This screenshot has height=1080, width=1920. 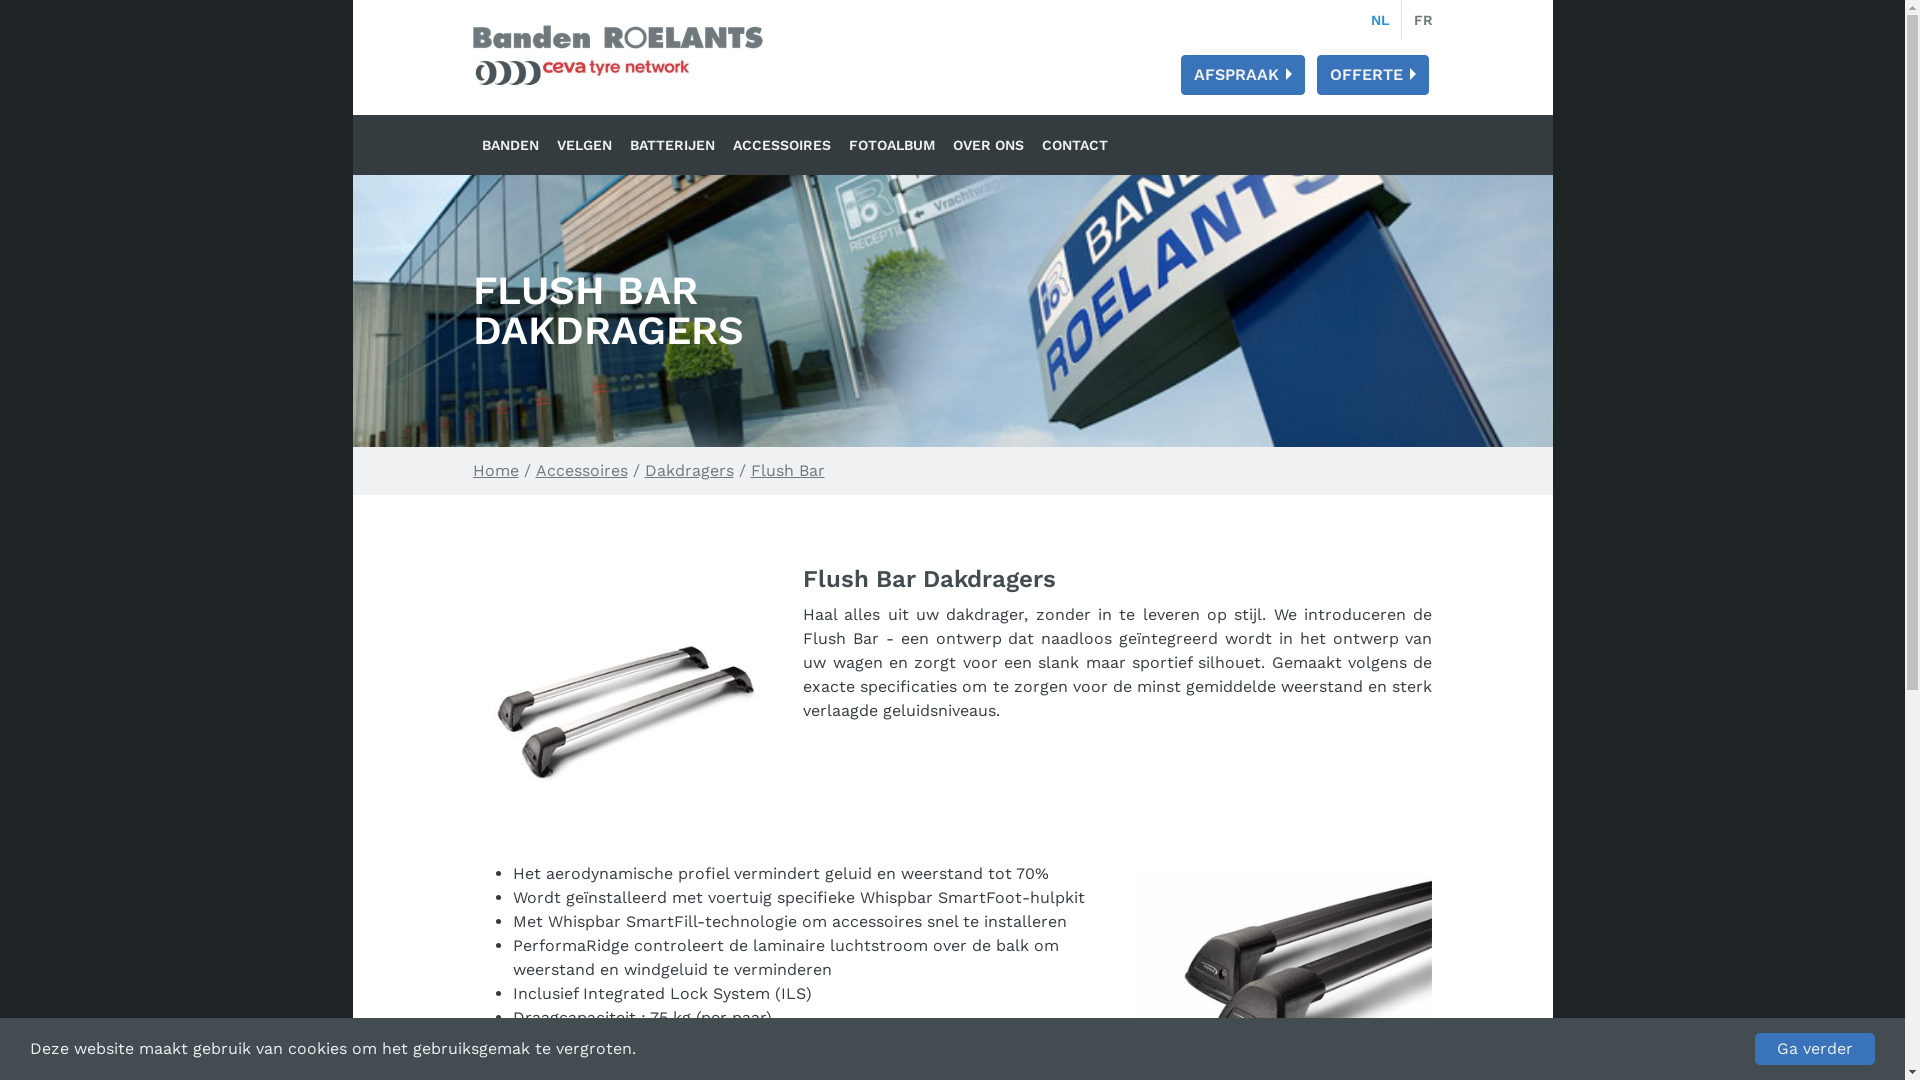 What do you see at coordinates (1815, 1049) in the screenshot?
I see `Ga verder` at bounding box center [1815, 1049].